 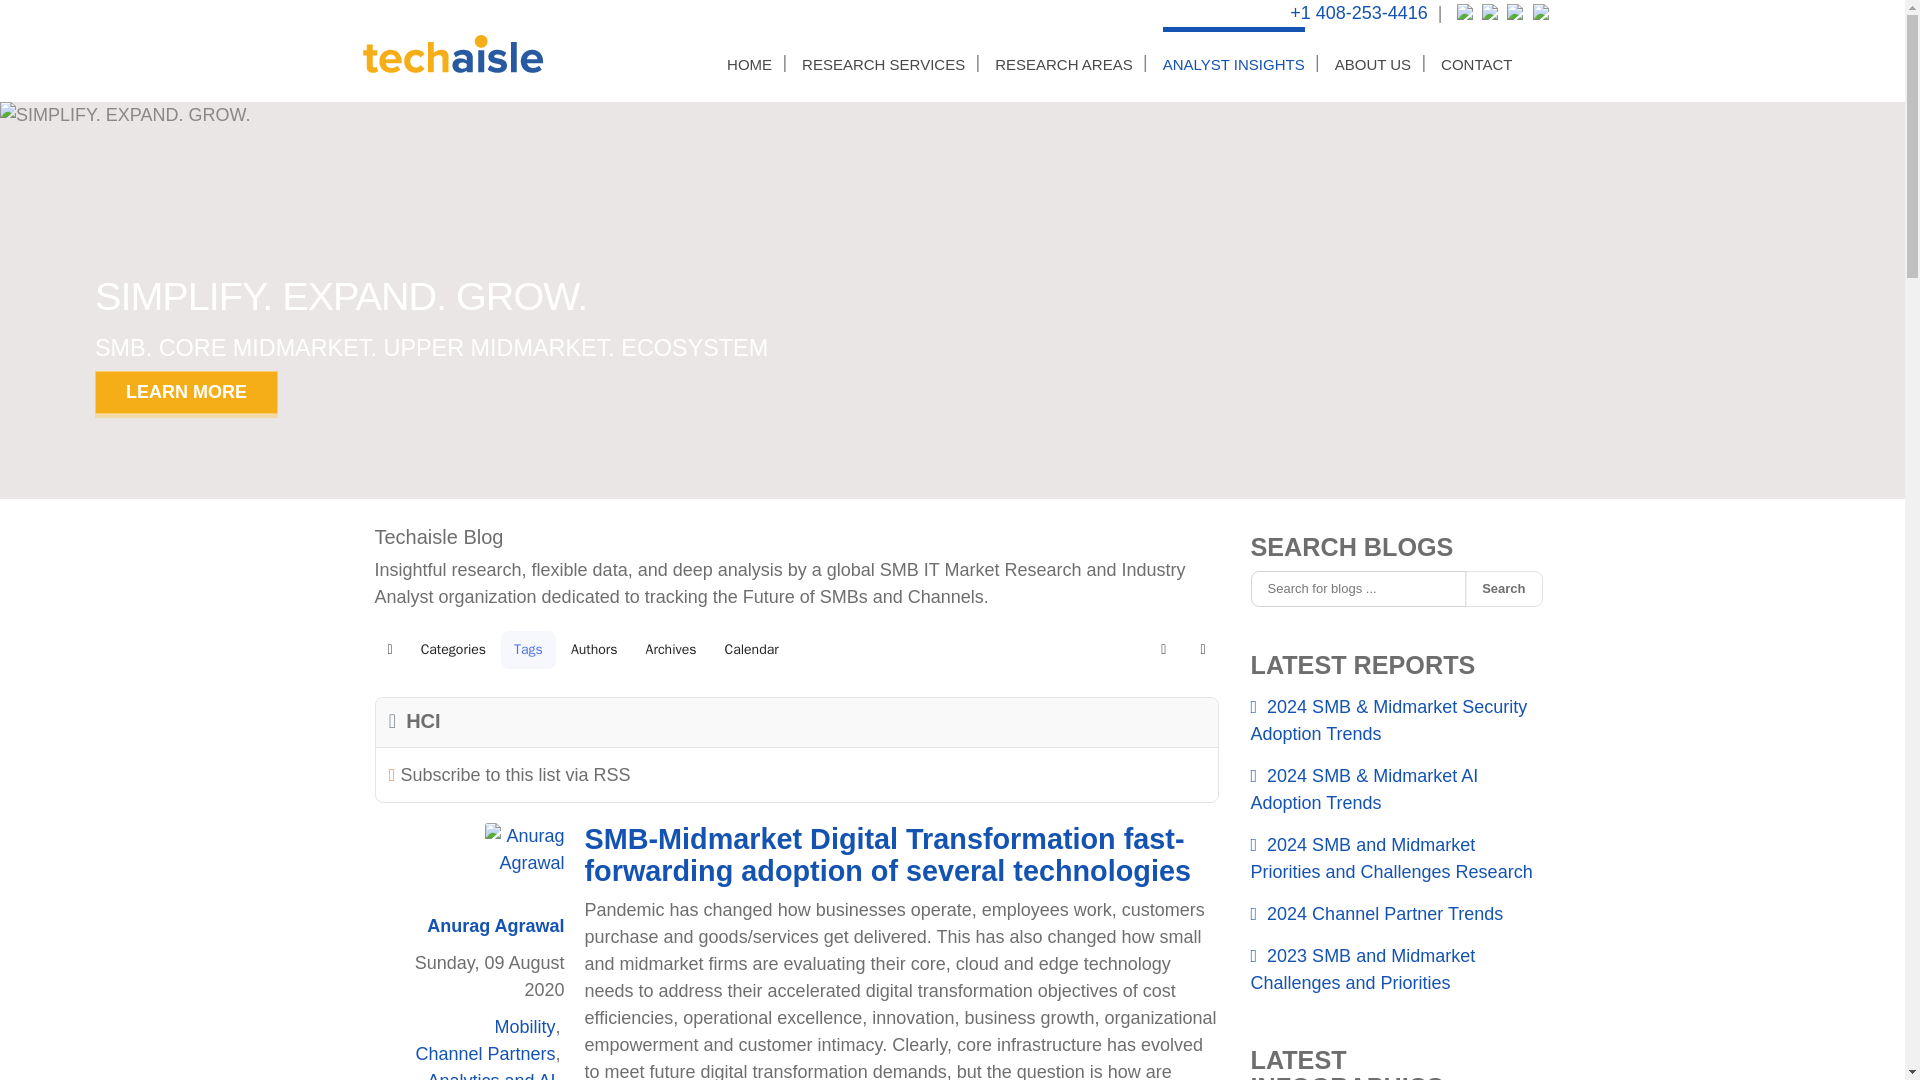 I want to click on ABOUT US, so click(x=1372, y=64).